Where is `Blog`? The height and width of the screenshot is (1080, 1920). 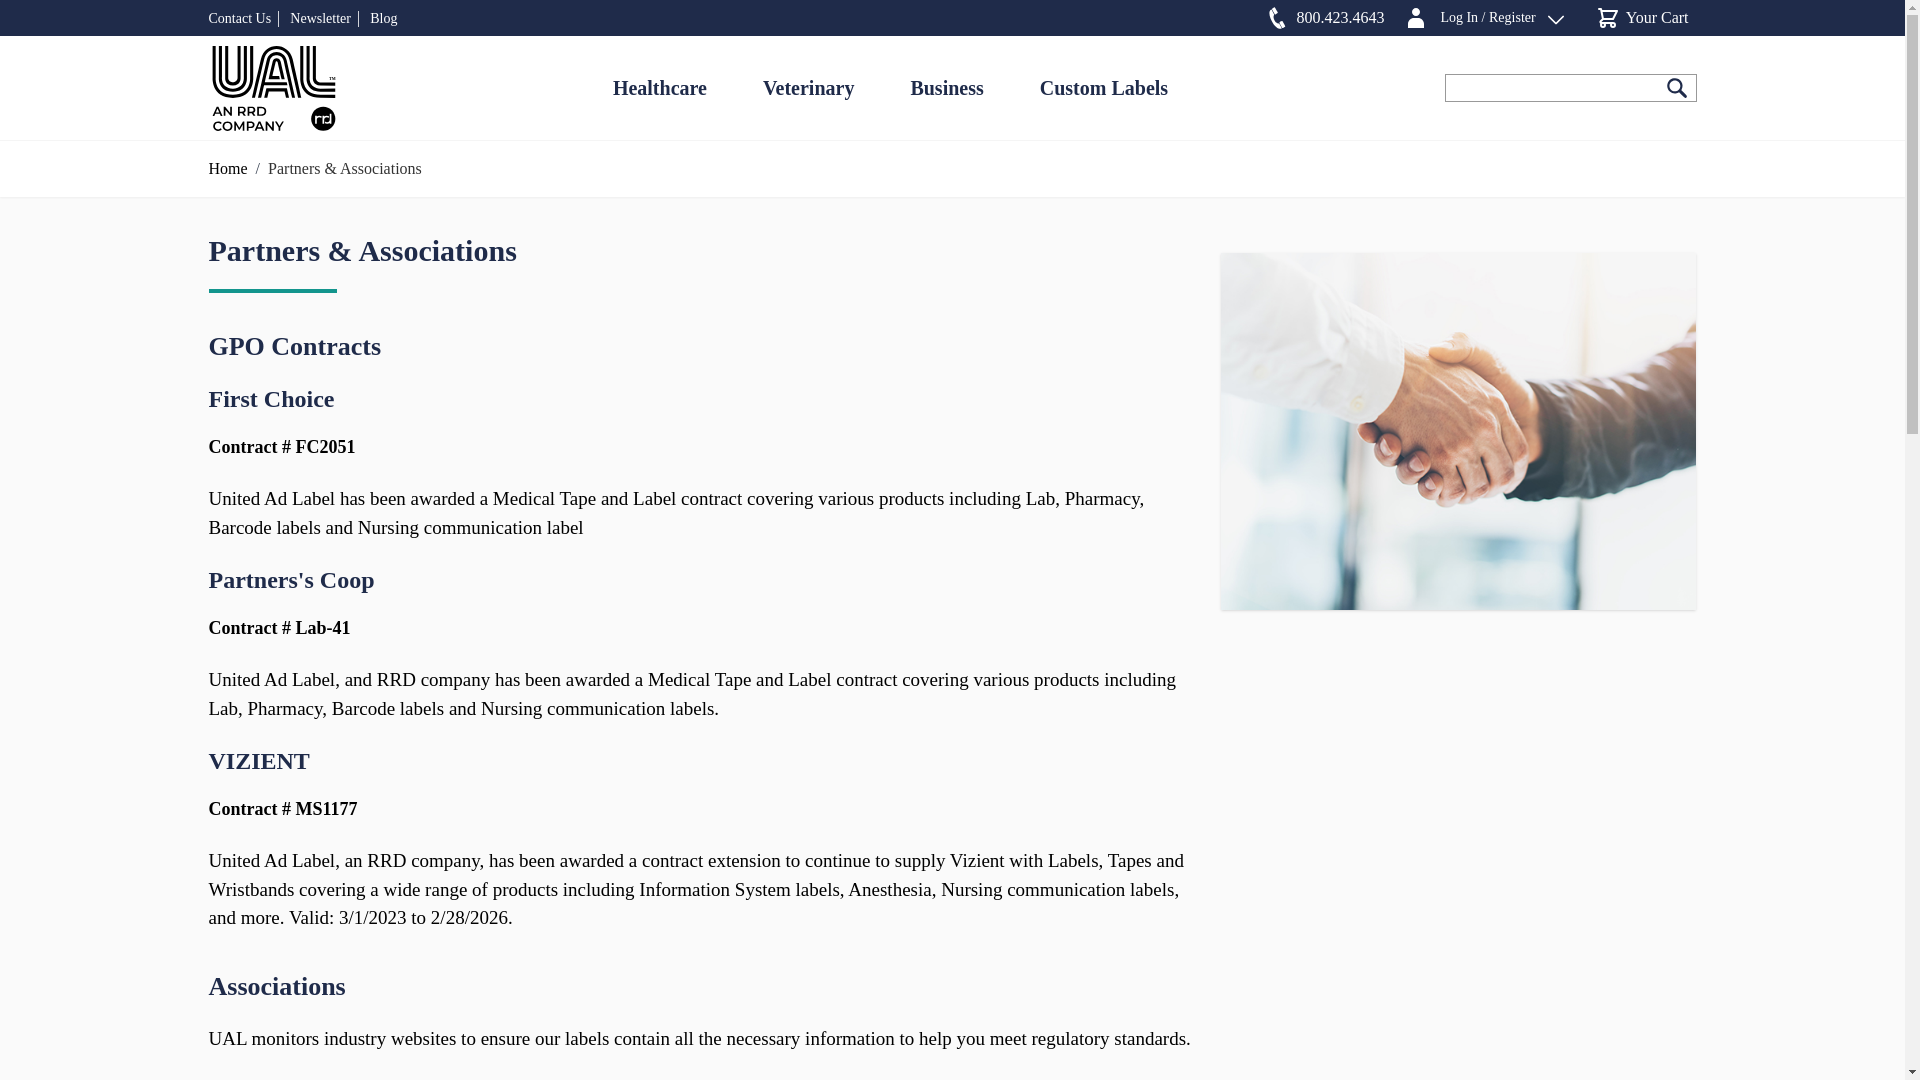 Blog is located at coordinates (272, 87).